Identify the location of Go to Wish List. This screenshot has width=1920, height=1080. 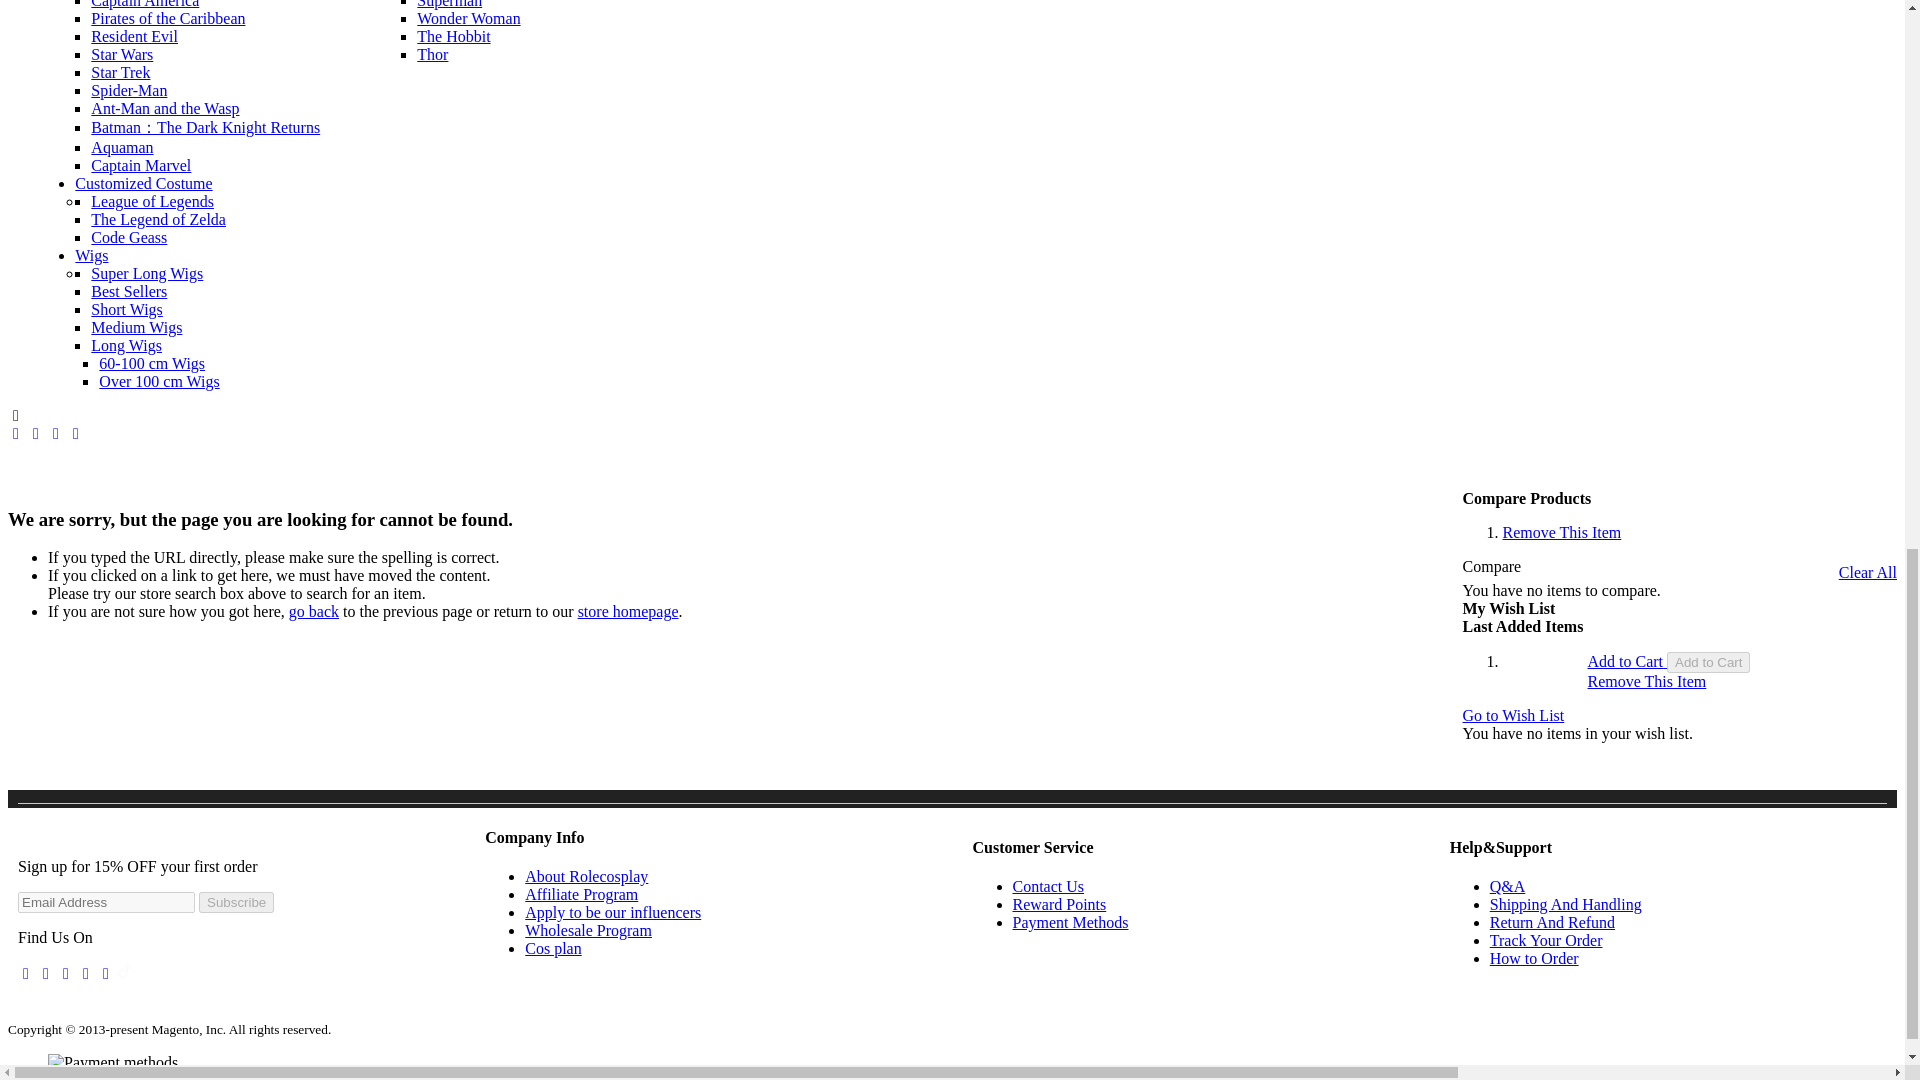
(1514, 716).